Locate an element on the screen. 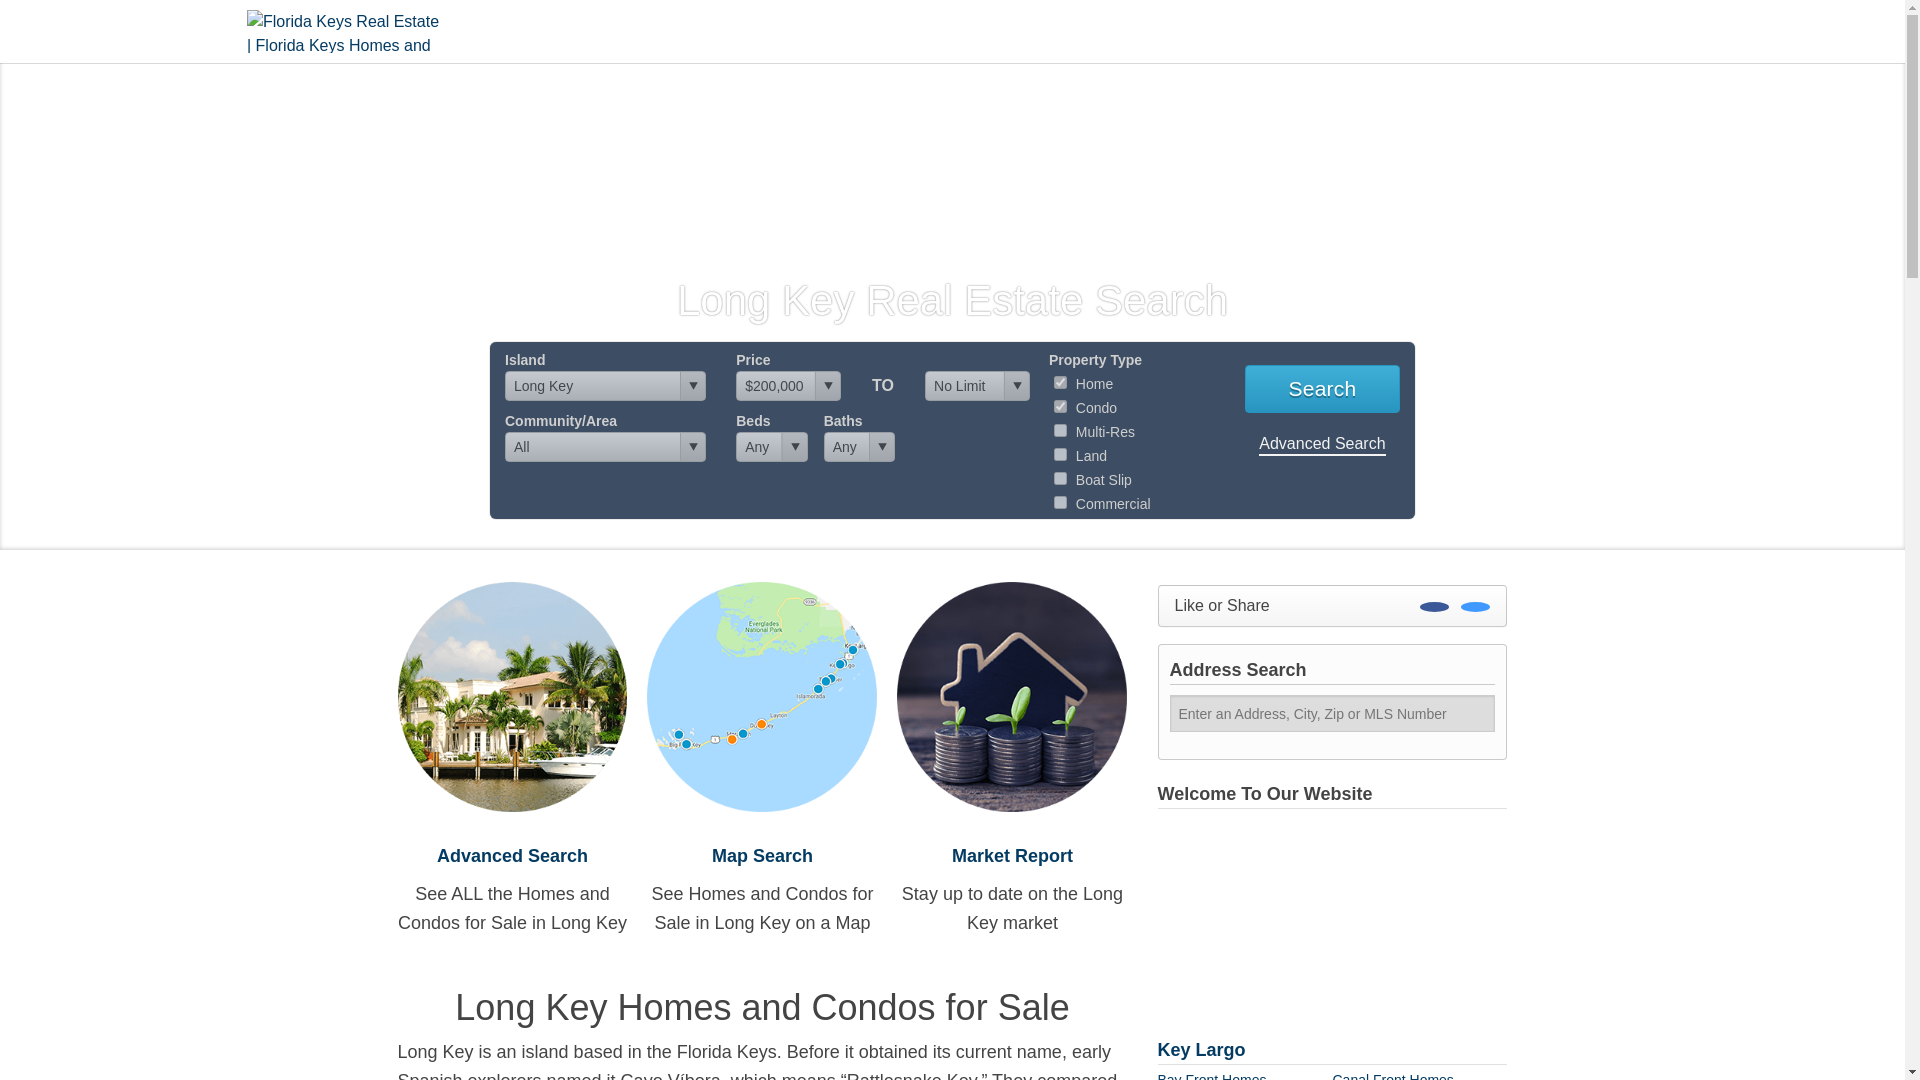 The height and width of the screenshot is (1080, 1920). Search is located at coordinates (1322, 388).